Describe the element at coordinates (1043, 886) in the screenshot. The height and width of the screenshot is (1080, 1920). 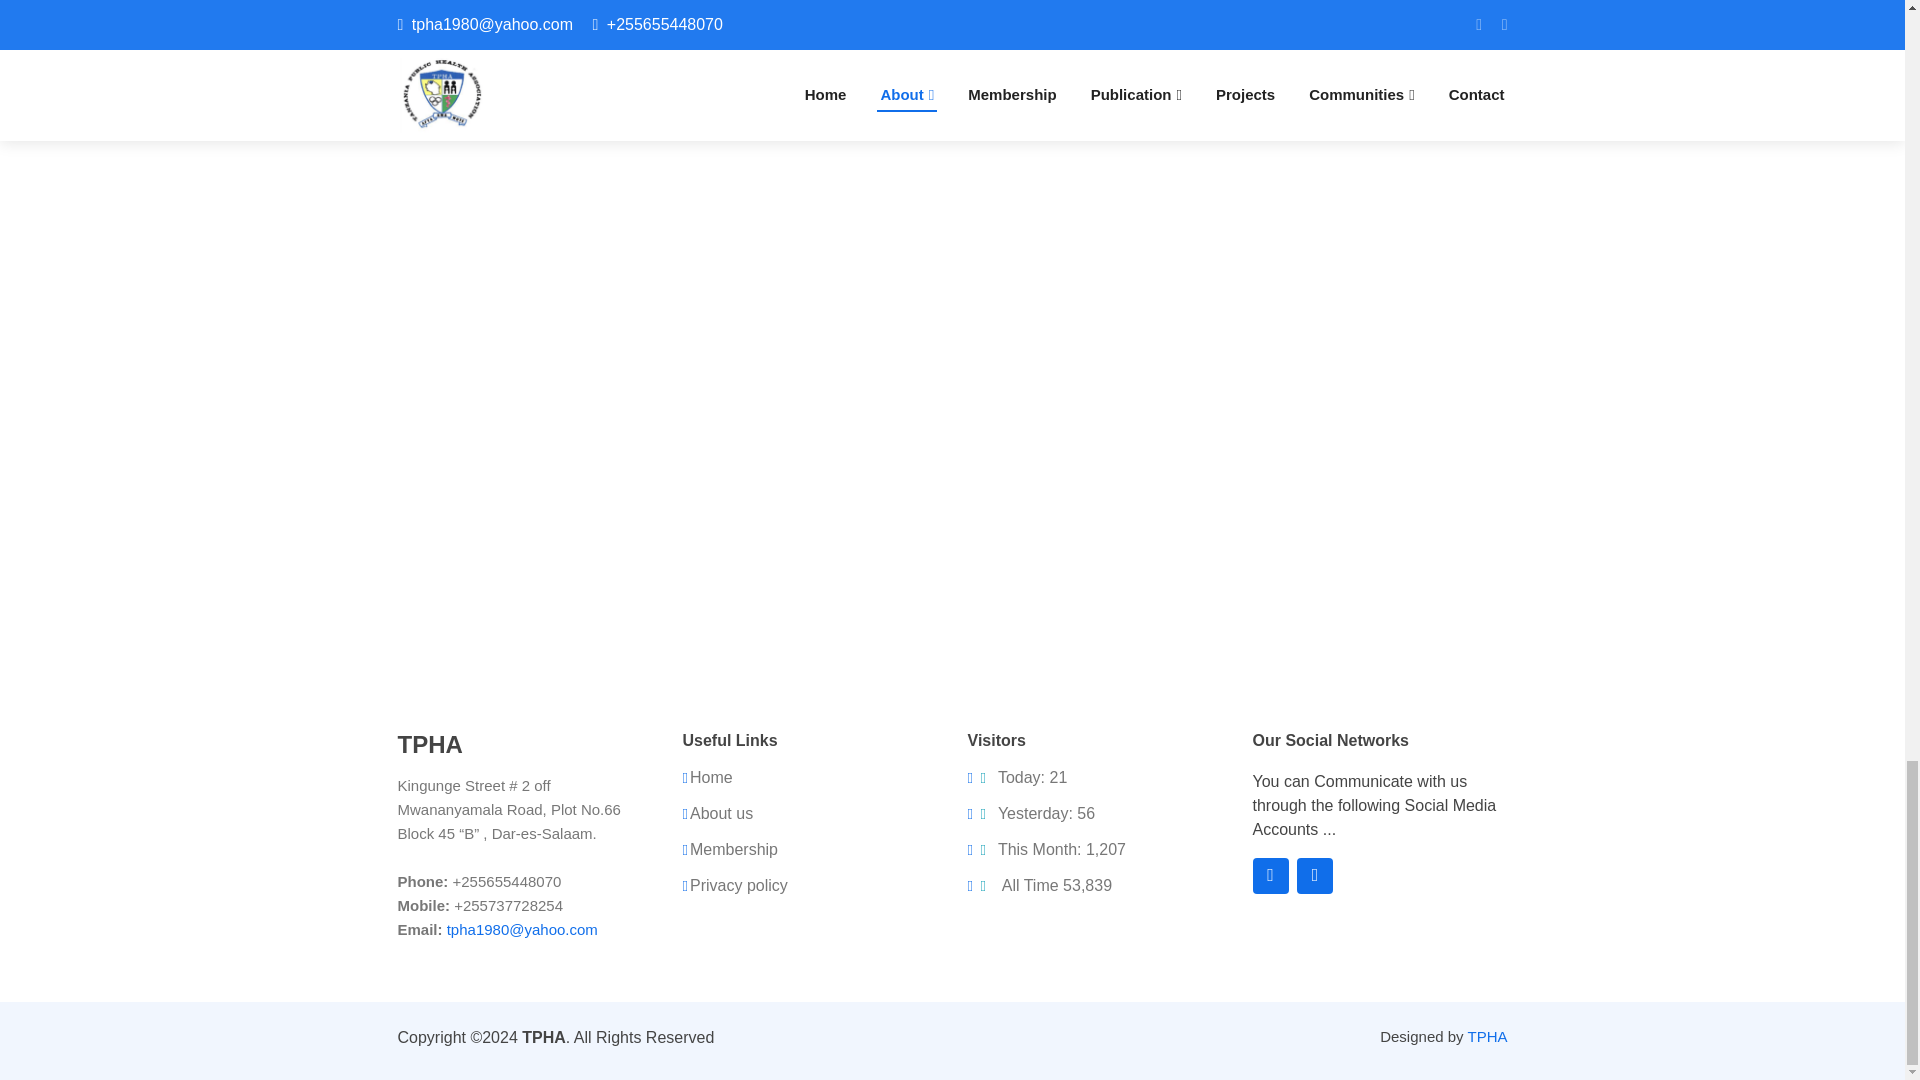
I see ` All Time 53,839` at that location.